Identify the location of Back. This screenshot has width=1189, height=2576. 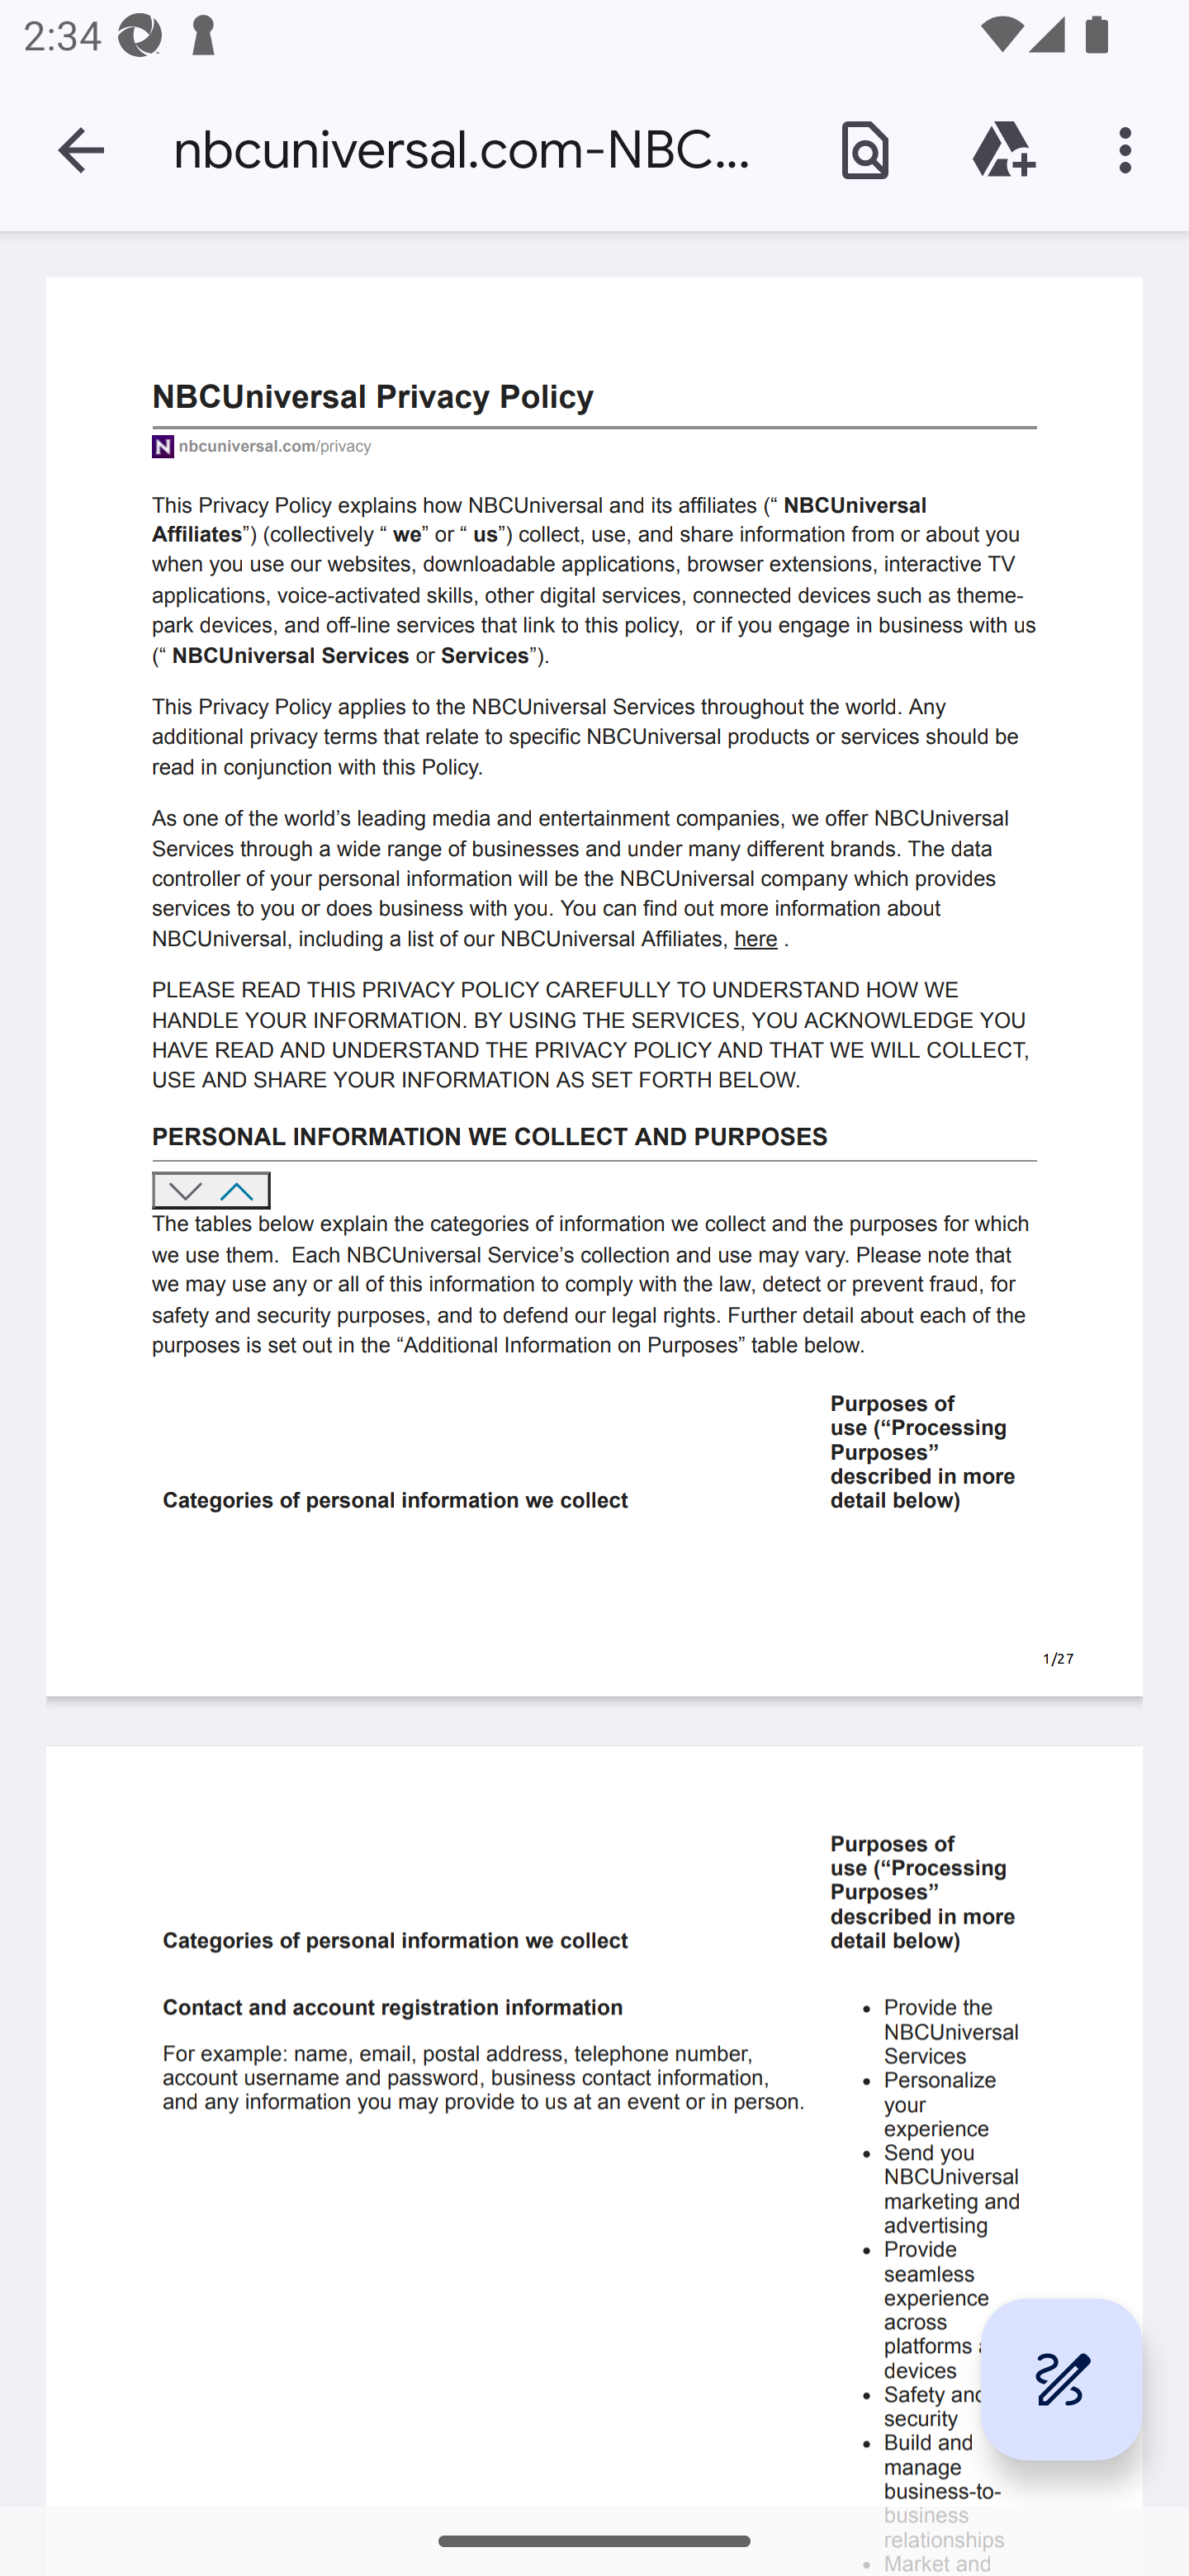
(81, 150).